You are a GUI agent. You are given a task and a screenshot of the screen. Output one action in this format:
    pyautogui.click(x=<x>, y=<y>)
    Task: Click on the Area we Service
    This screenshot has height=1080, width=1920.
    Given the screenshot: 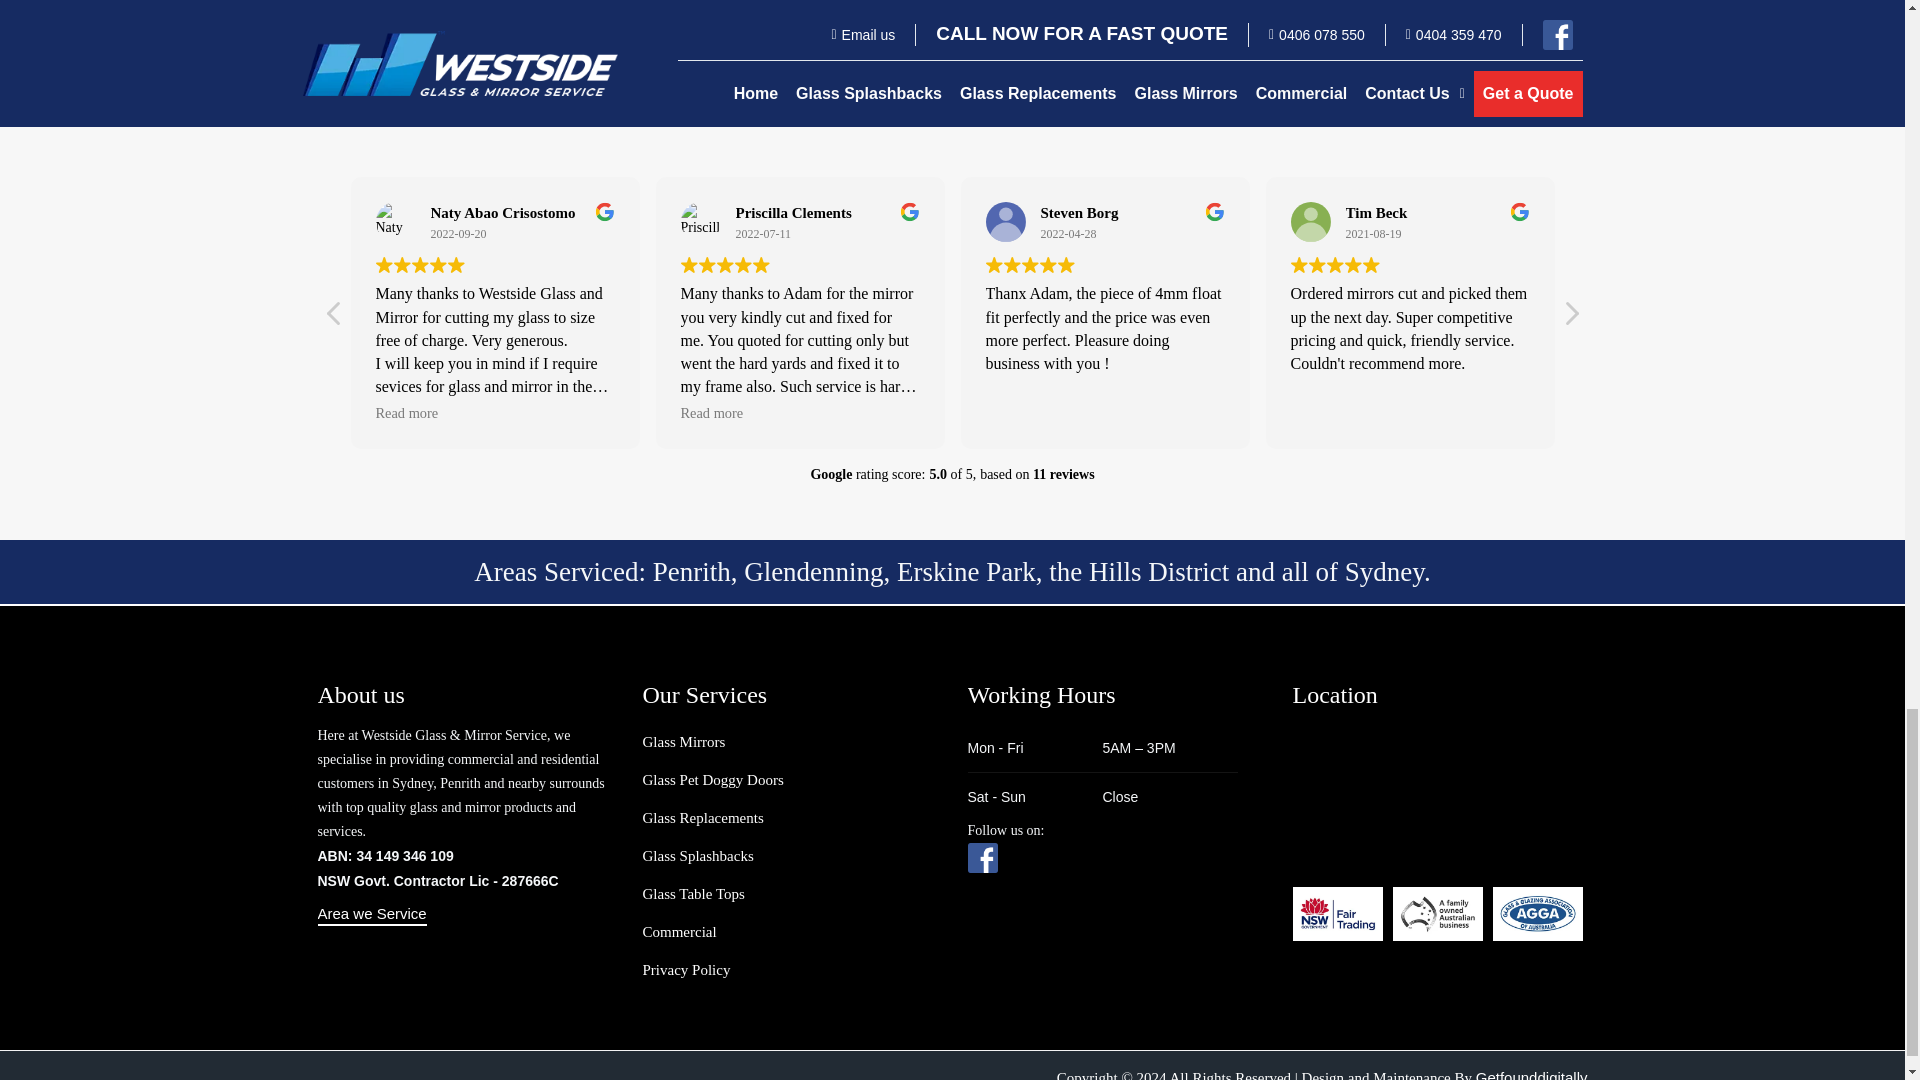 What is the action you would take?
    pyautogui.click(x=372, y=914)
    